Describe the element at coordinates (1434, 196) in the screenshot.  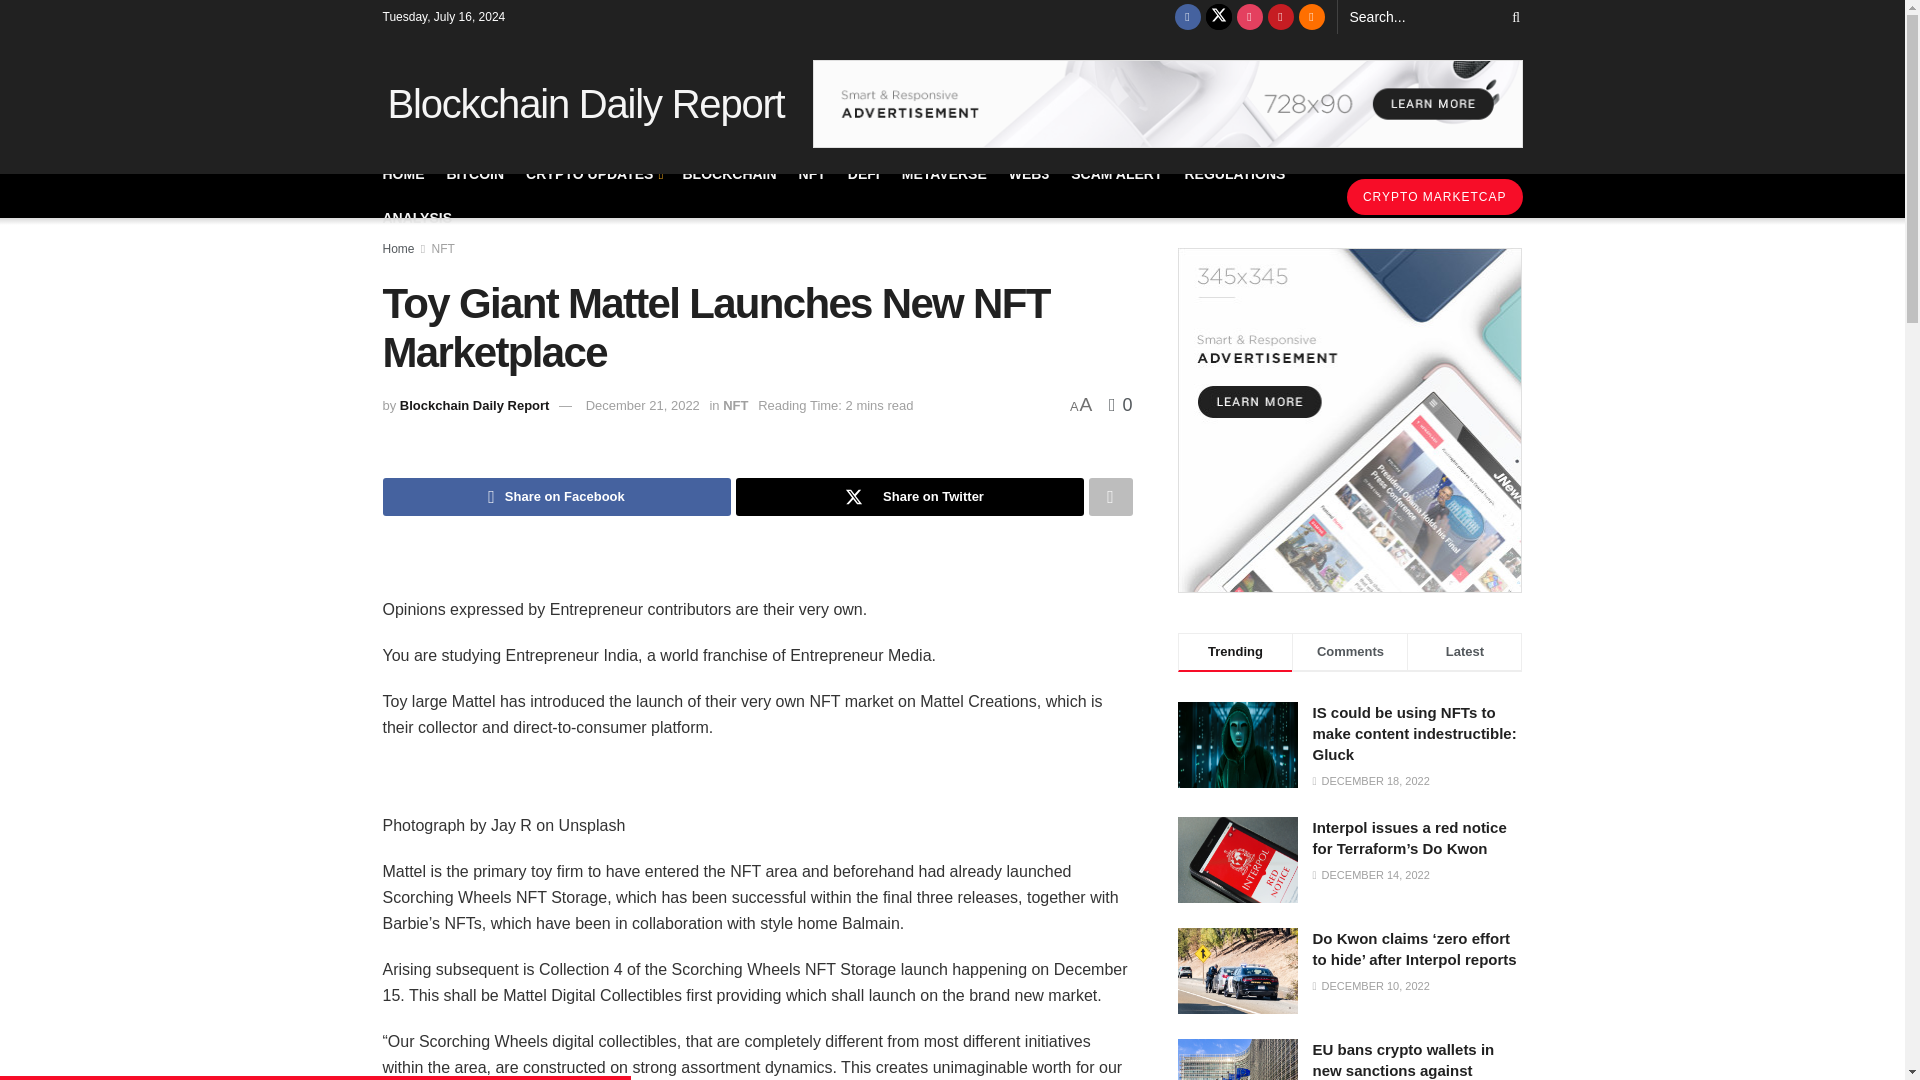
I see `CRYPTO MARKETCAP` at that location.